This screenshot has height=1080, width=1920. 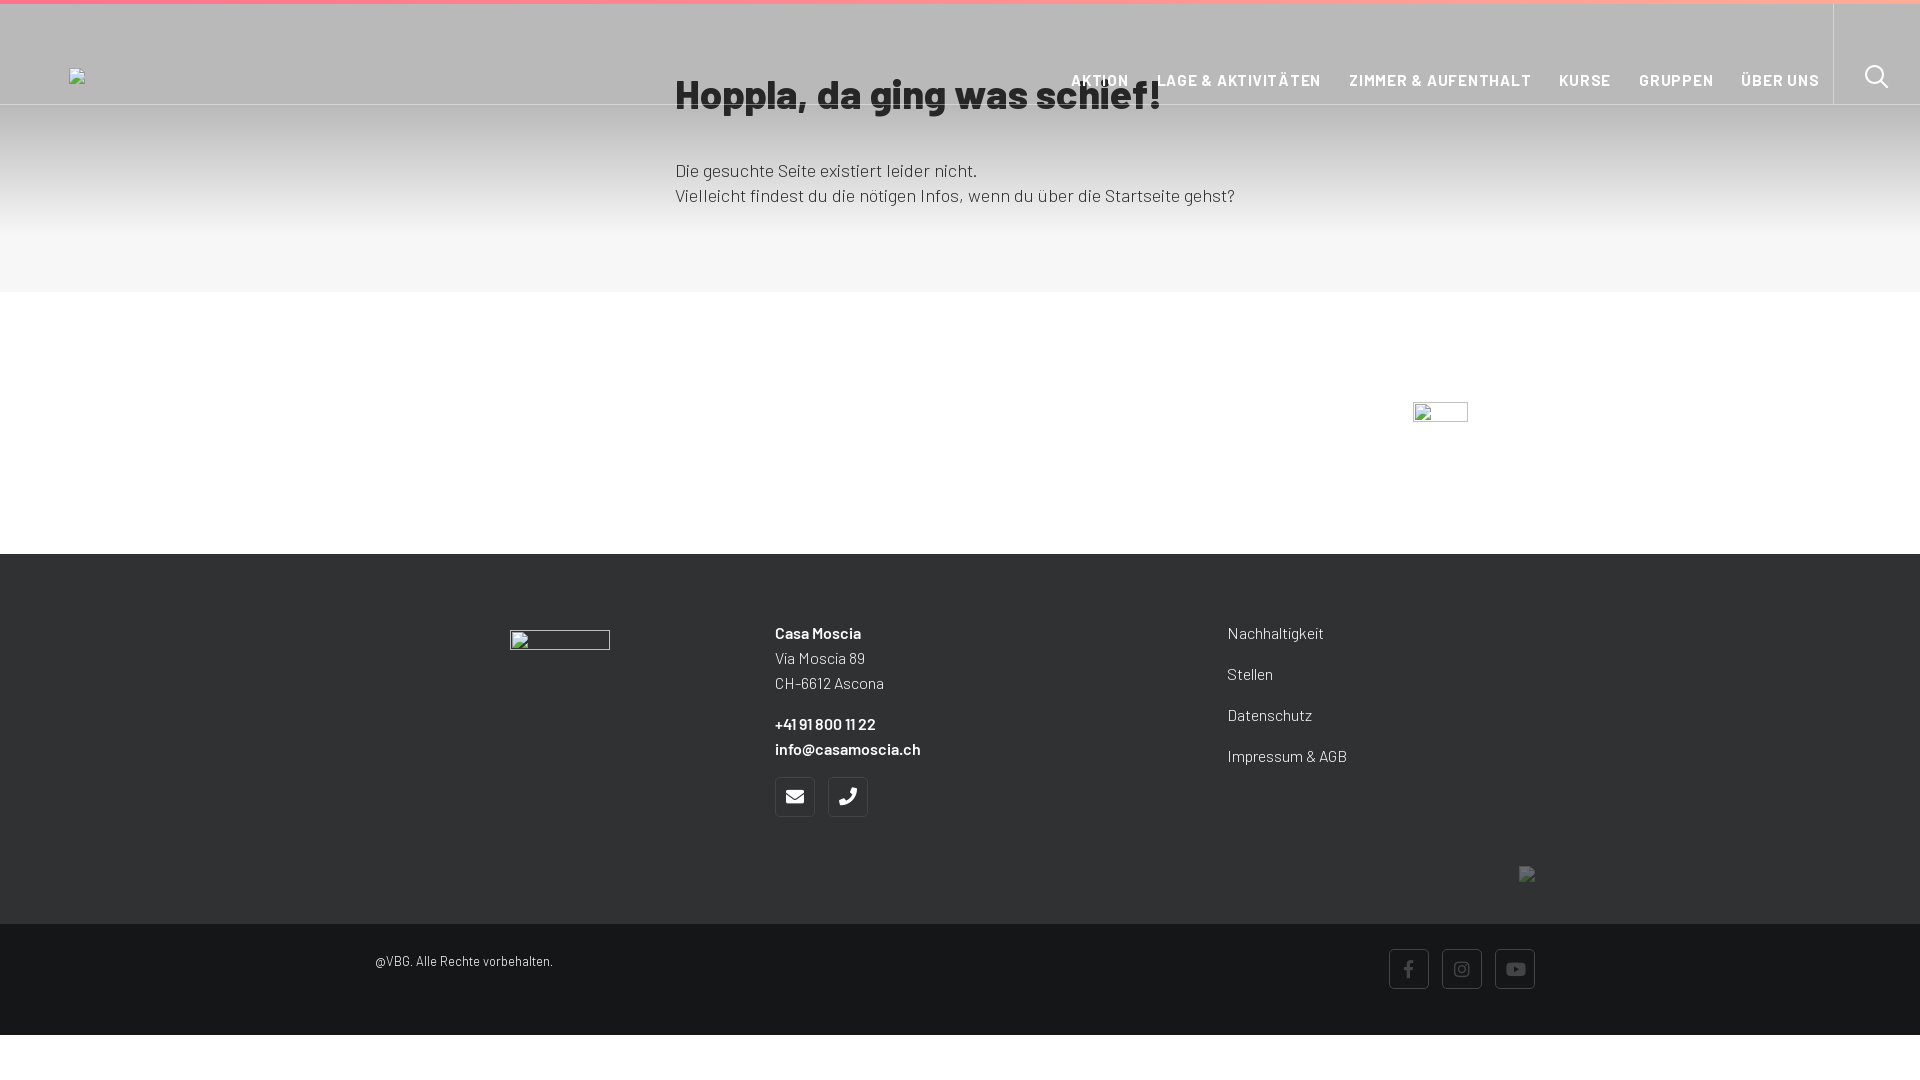 I want to click on GRUPPEN, so click(x=1676, y=88).